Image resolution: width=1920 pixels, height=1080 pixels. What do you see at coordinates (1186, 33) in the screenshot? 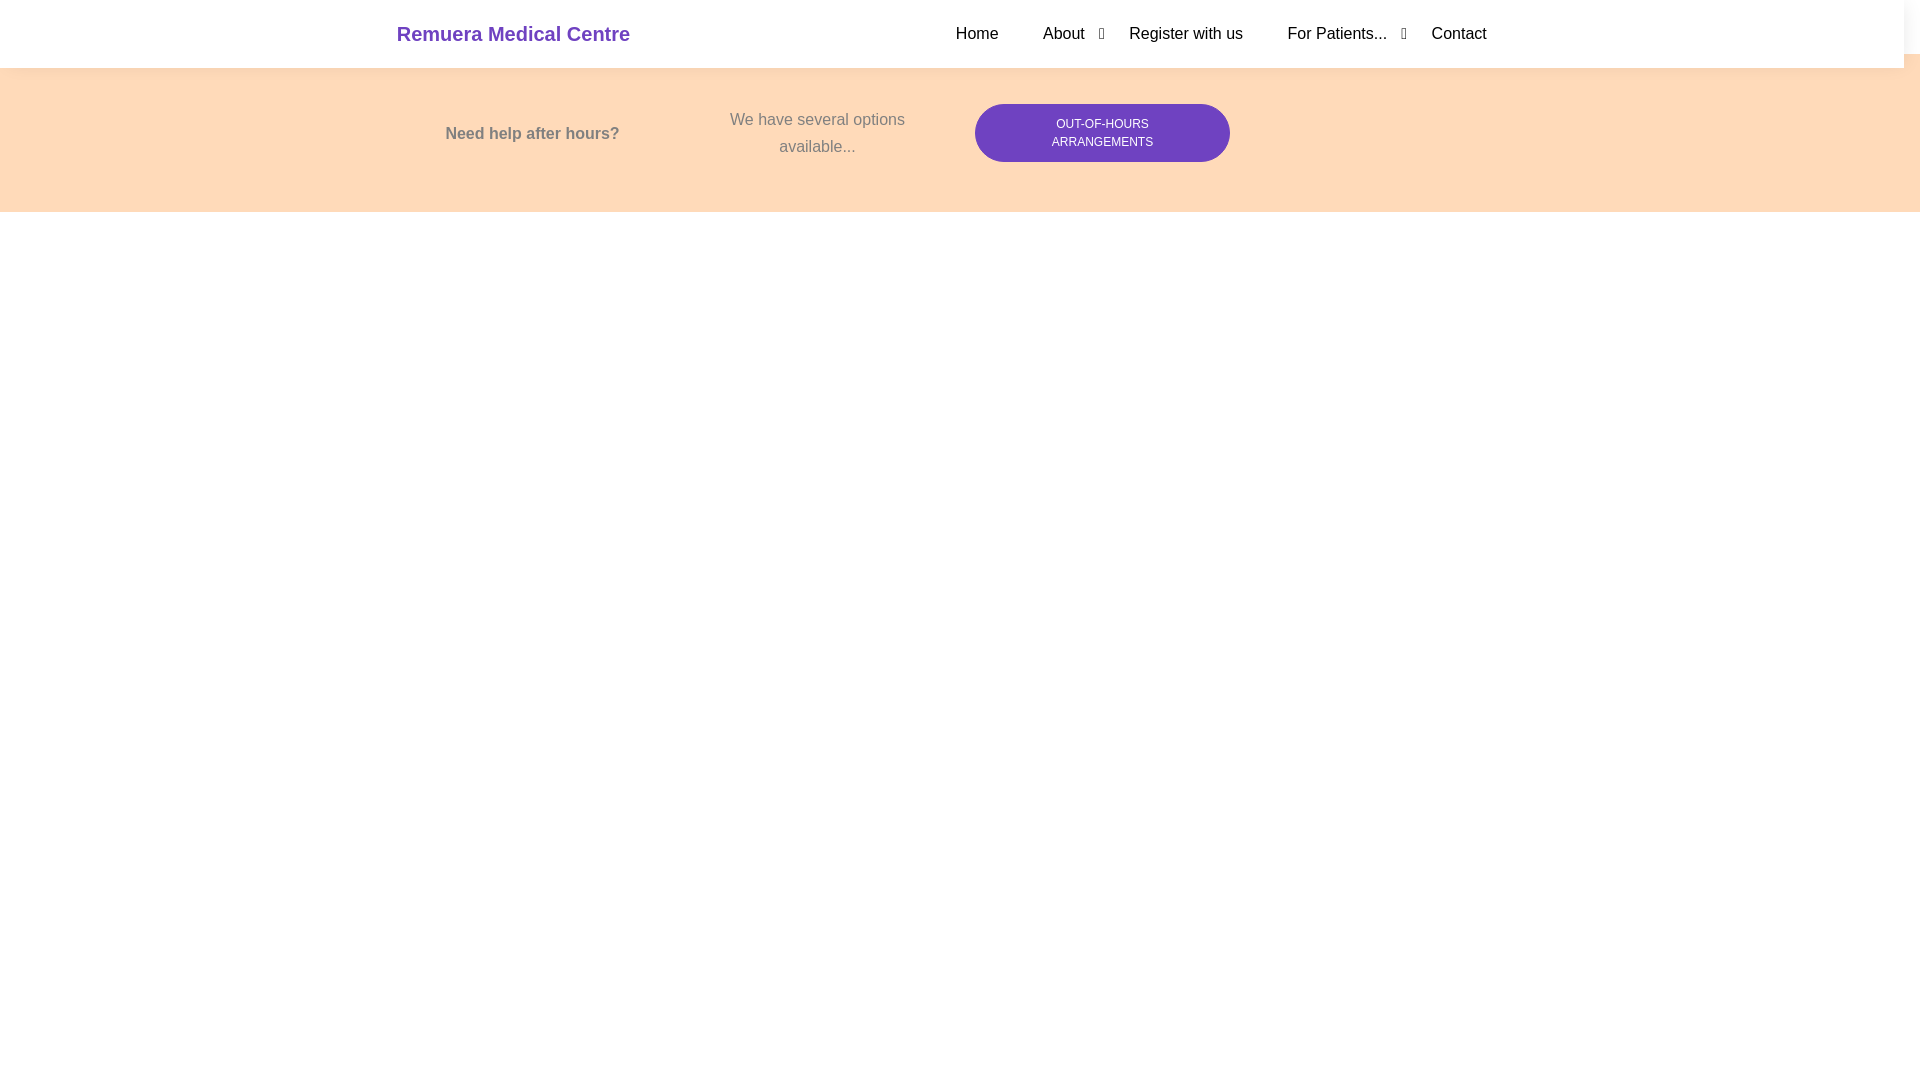
I see `Register with us` at bounding box center [1186, 33].